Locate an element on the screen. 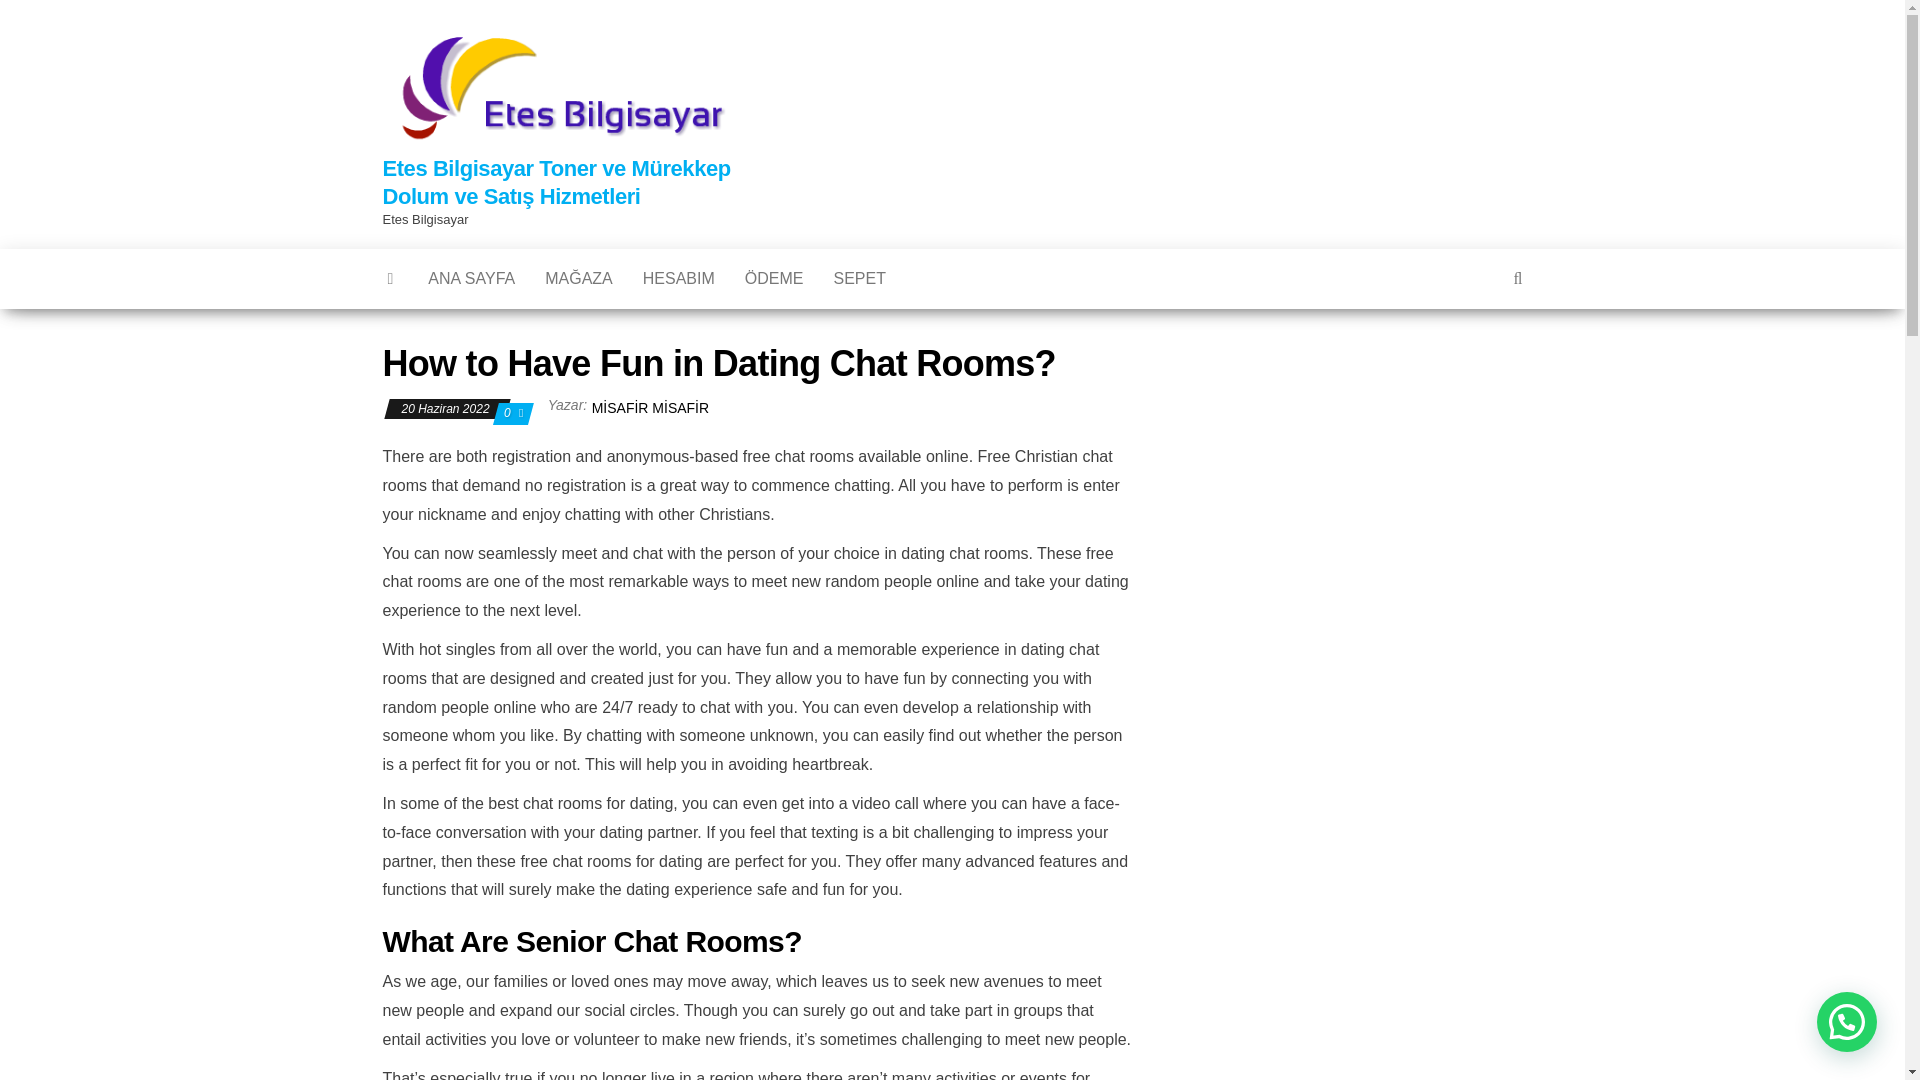 The image size is (1920, 1080). ANA SAYFA is located at coordinates (470, 278).